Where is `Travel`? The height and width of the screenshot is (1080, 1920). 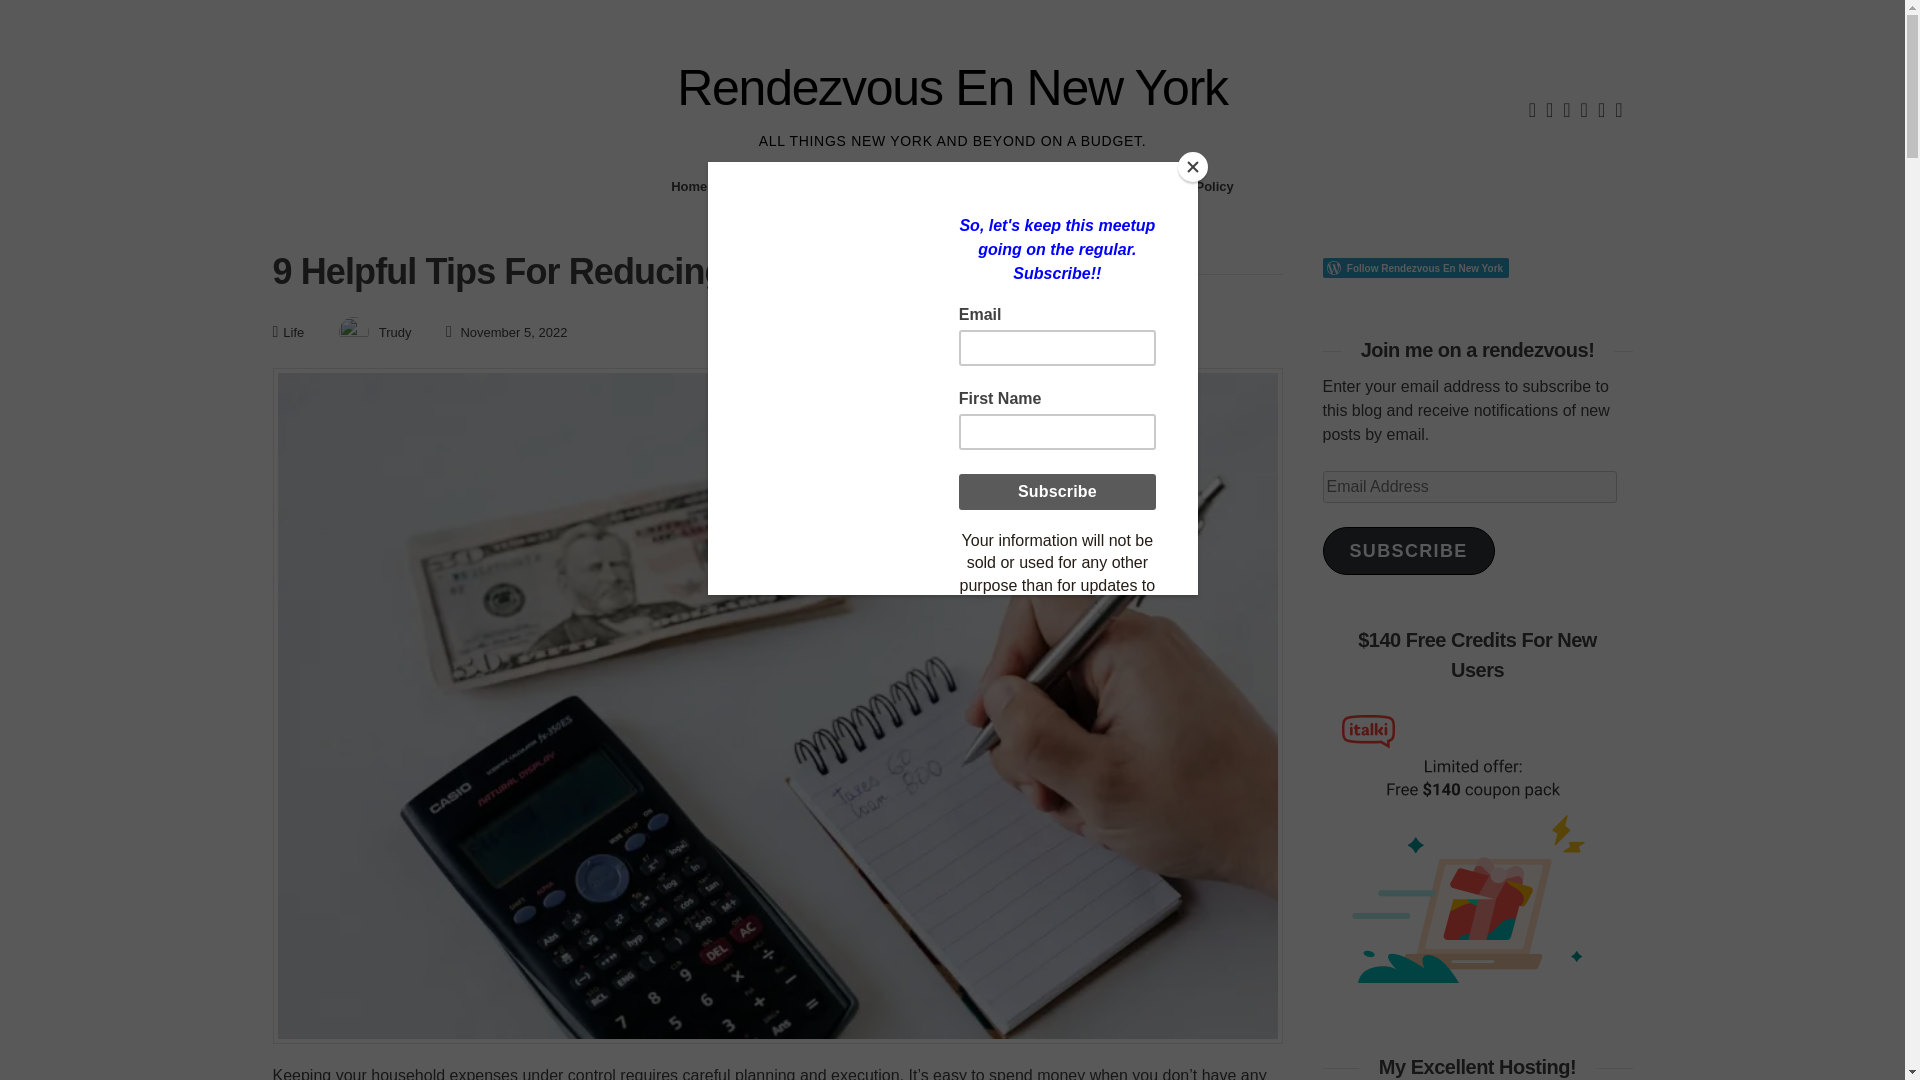 Travel is located at coordinates (884, 186).